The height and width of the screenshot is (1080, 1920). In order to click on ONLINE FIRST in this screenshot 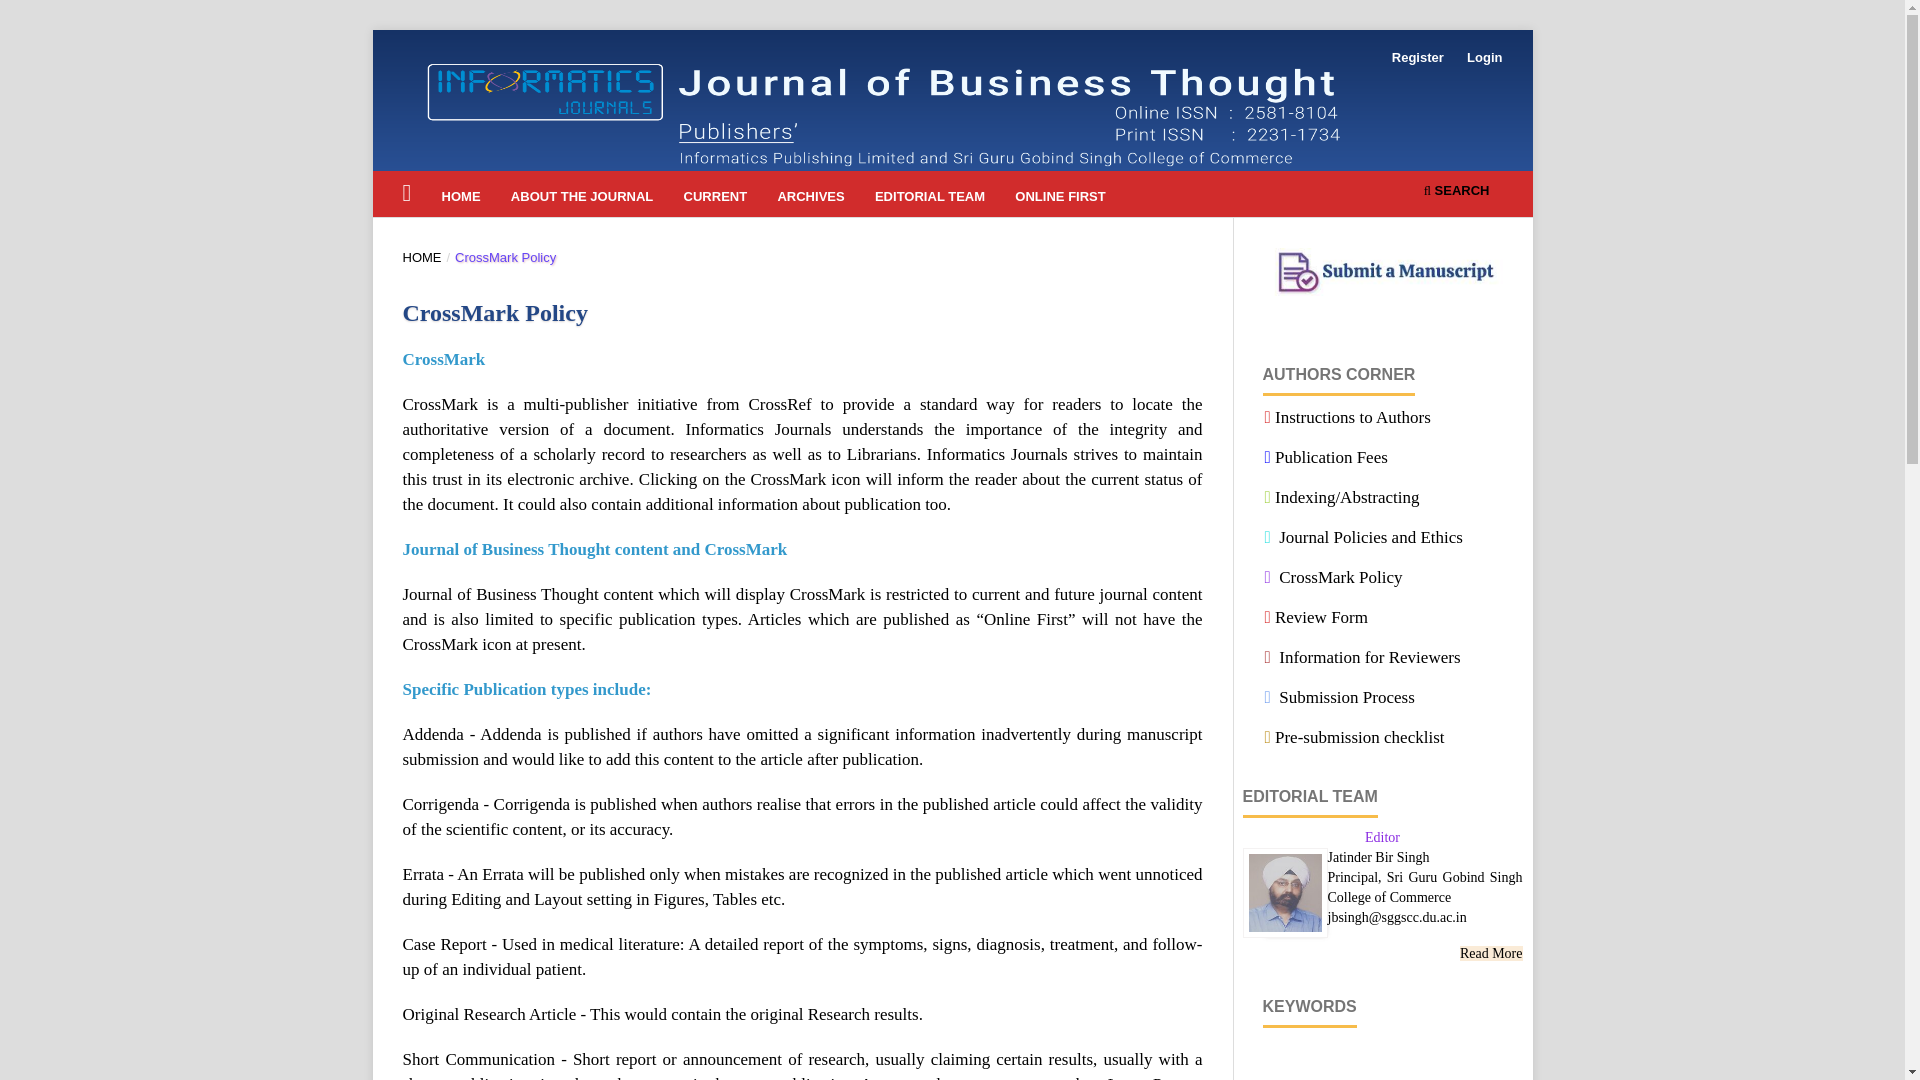, I will do `click(1060, 200)`.